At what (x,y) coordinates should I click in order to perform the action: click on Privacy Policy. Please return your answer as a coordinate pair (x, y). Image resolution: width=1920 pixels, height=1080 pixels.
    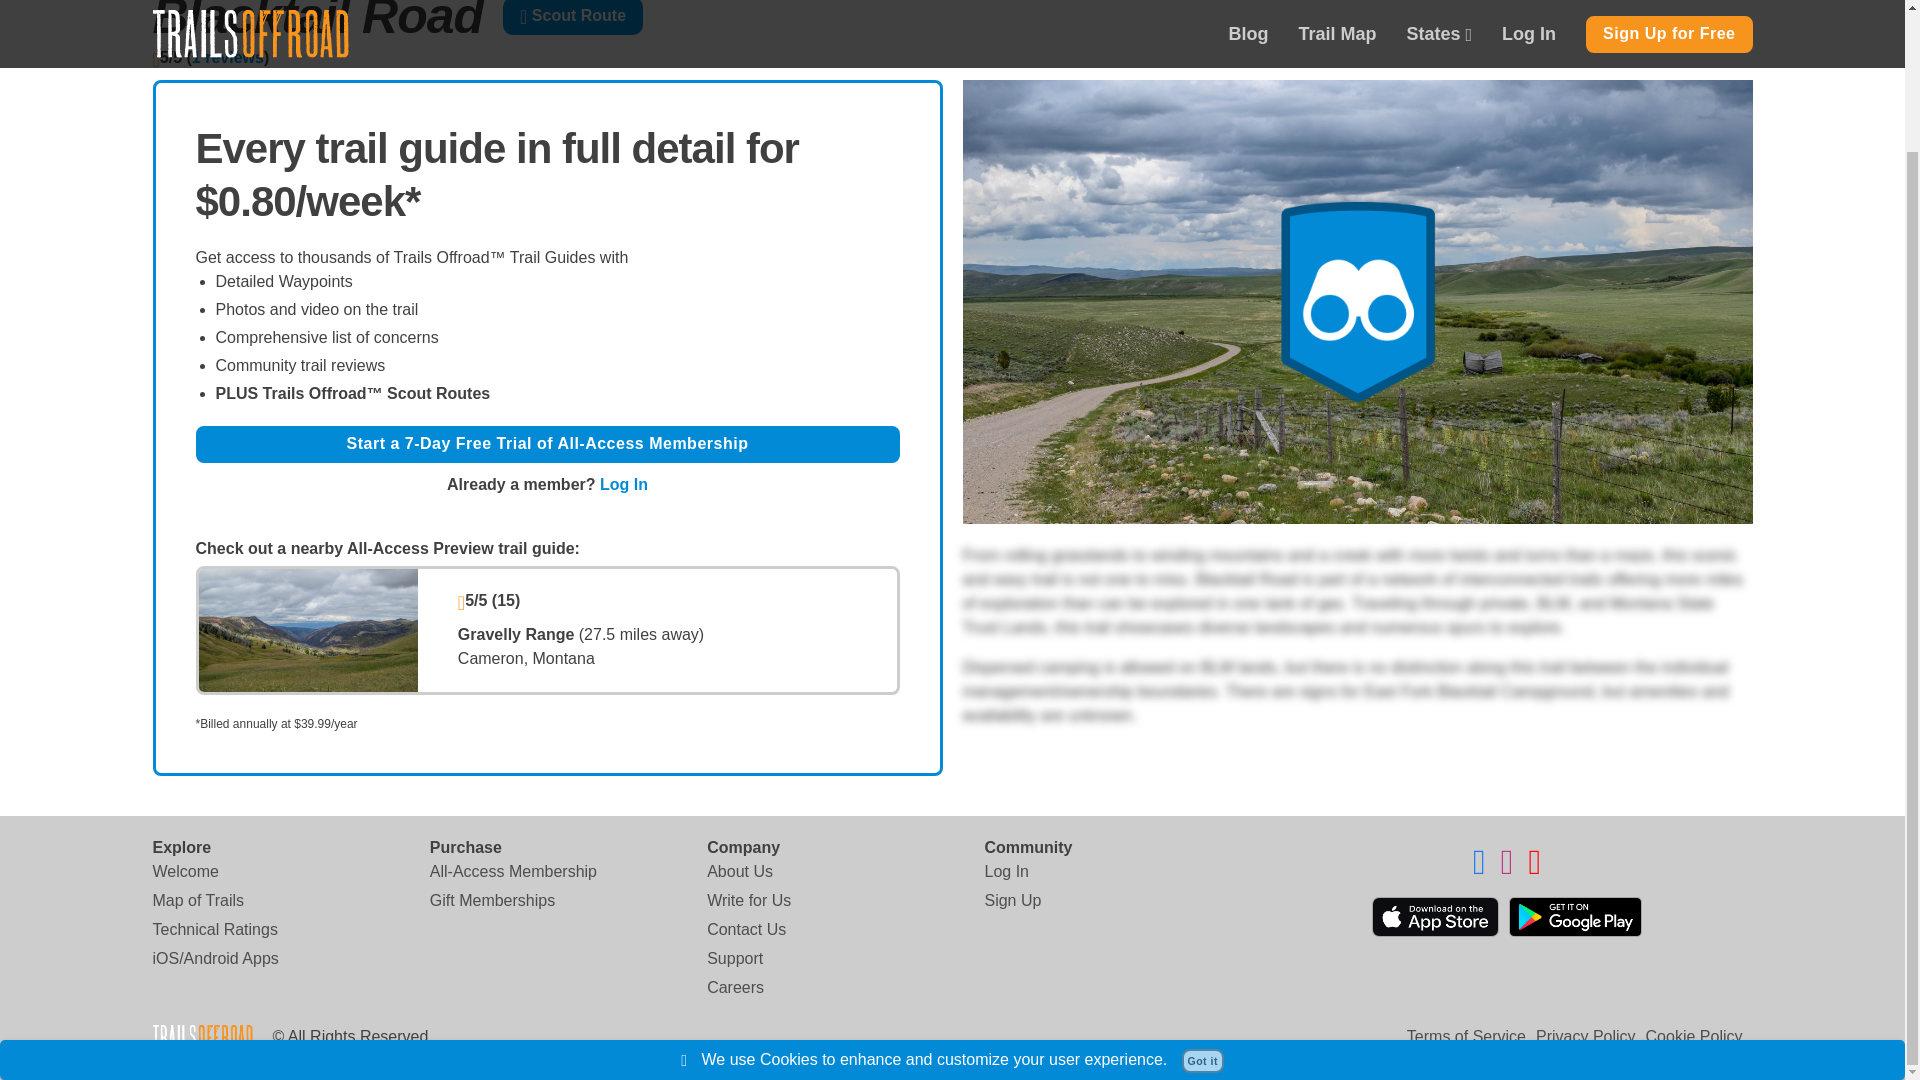
    Looking at the image, I should click on (1586, 1036).